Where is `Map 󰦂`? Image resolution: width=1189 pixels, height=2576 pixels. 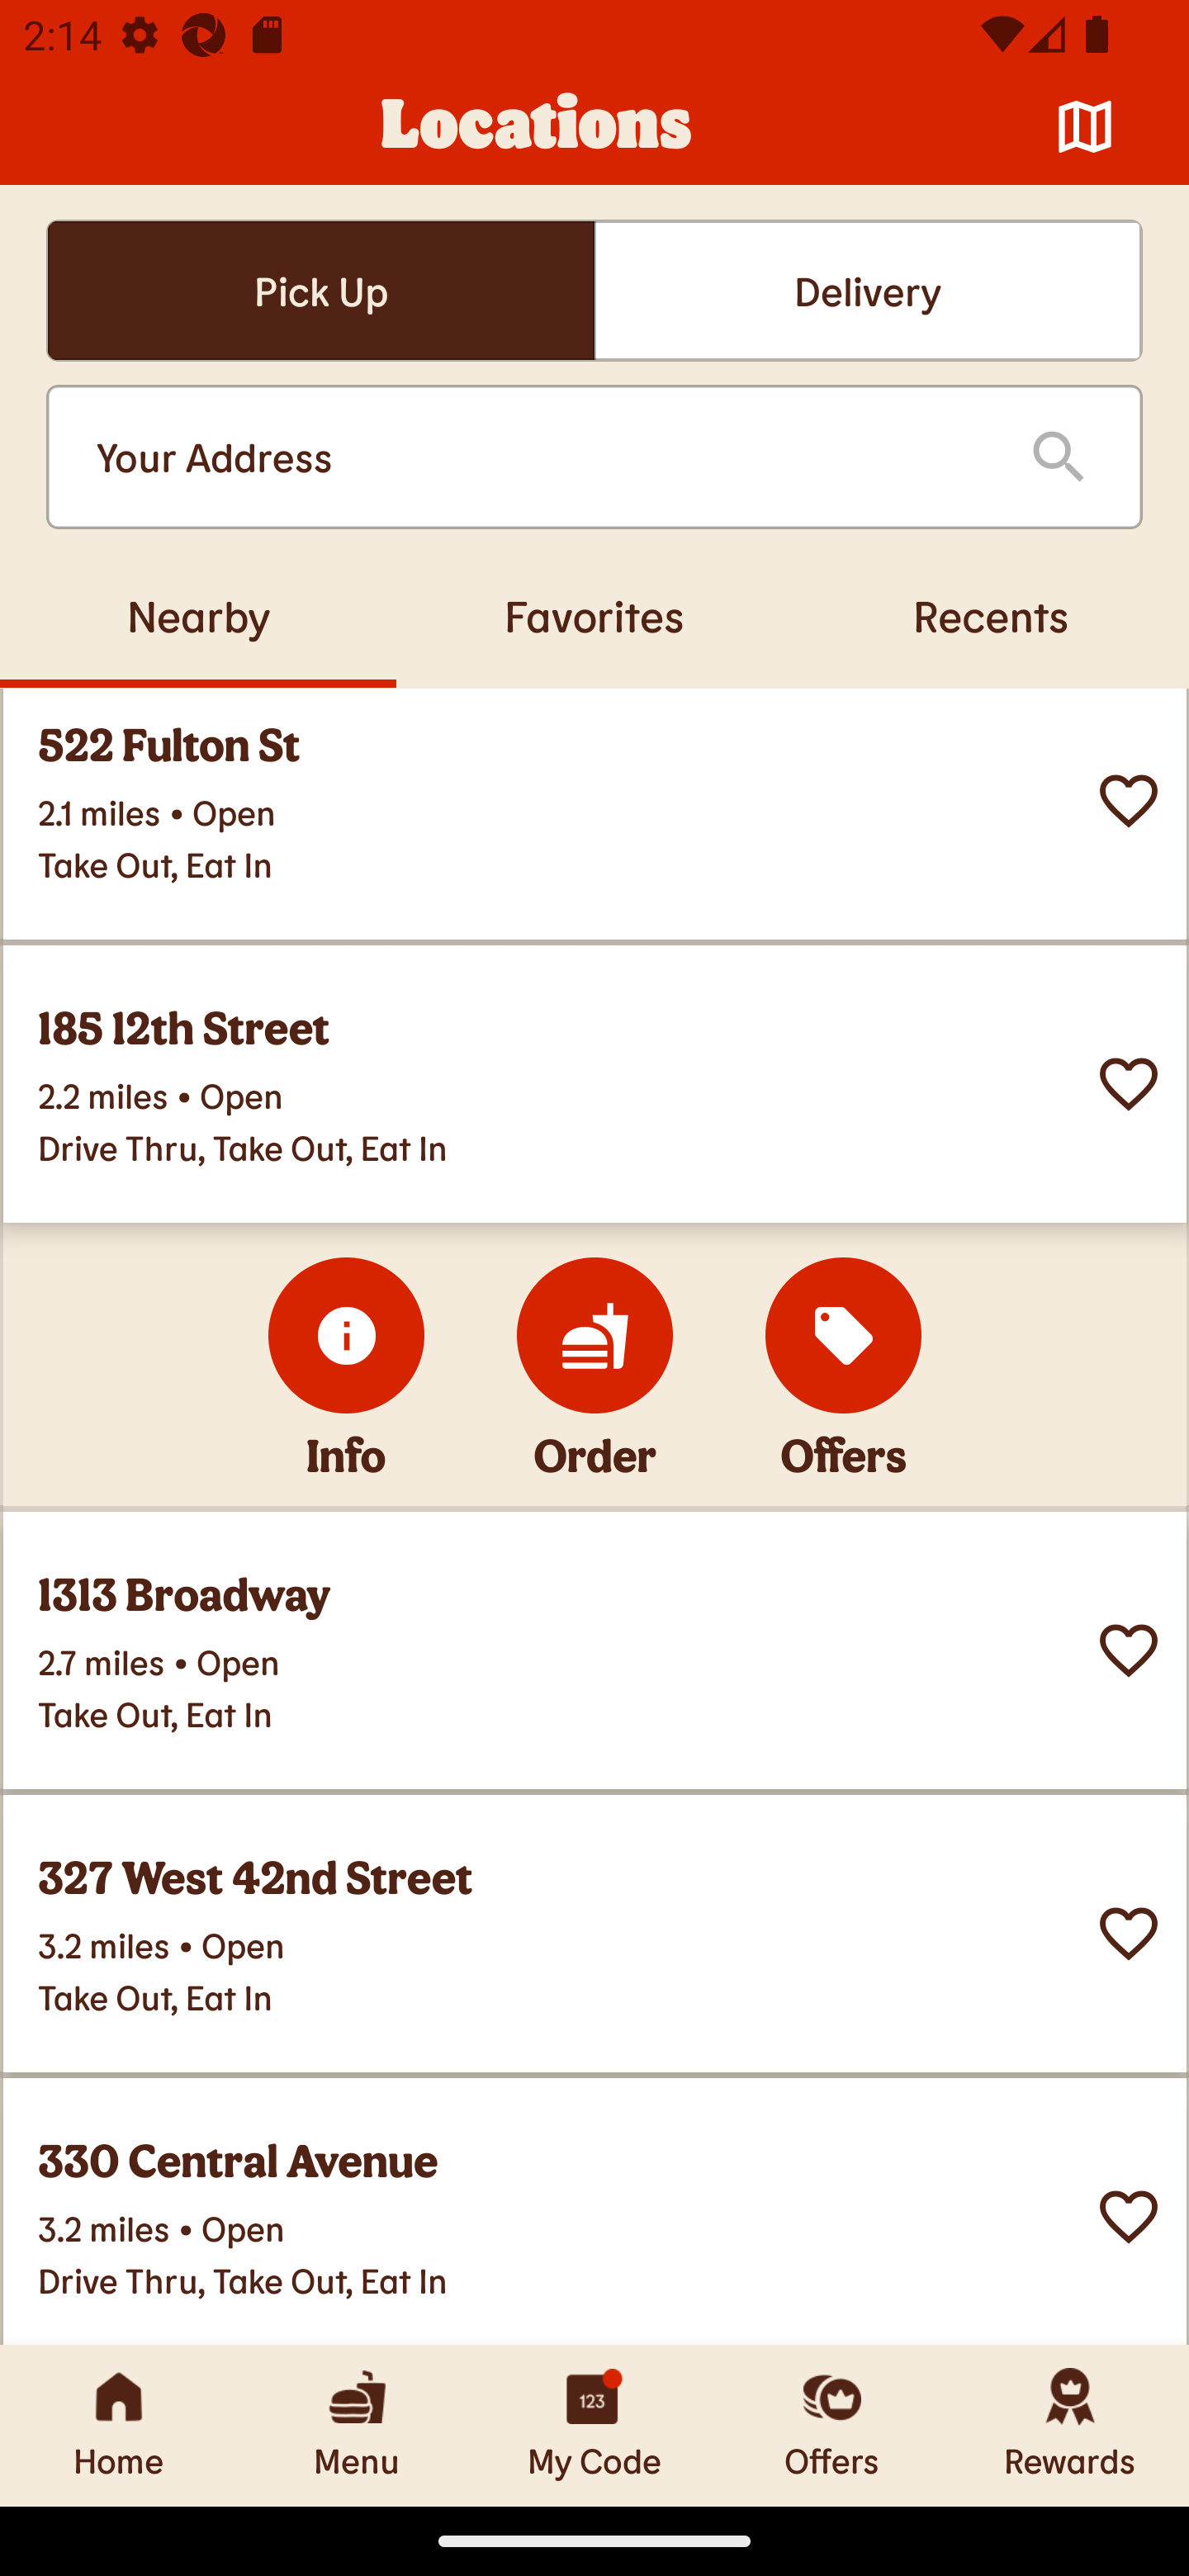 Map 󰦂 is located at coordinates (1085, 127).